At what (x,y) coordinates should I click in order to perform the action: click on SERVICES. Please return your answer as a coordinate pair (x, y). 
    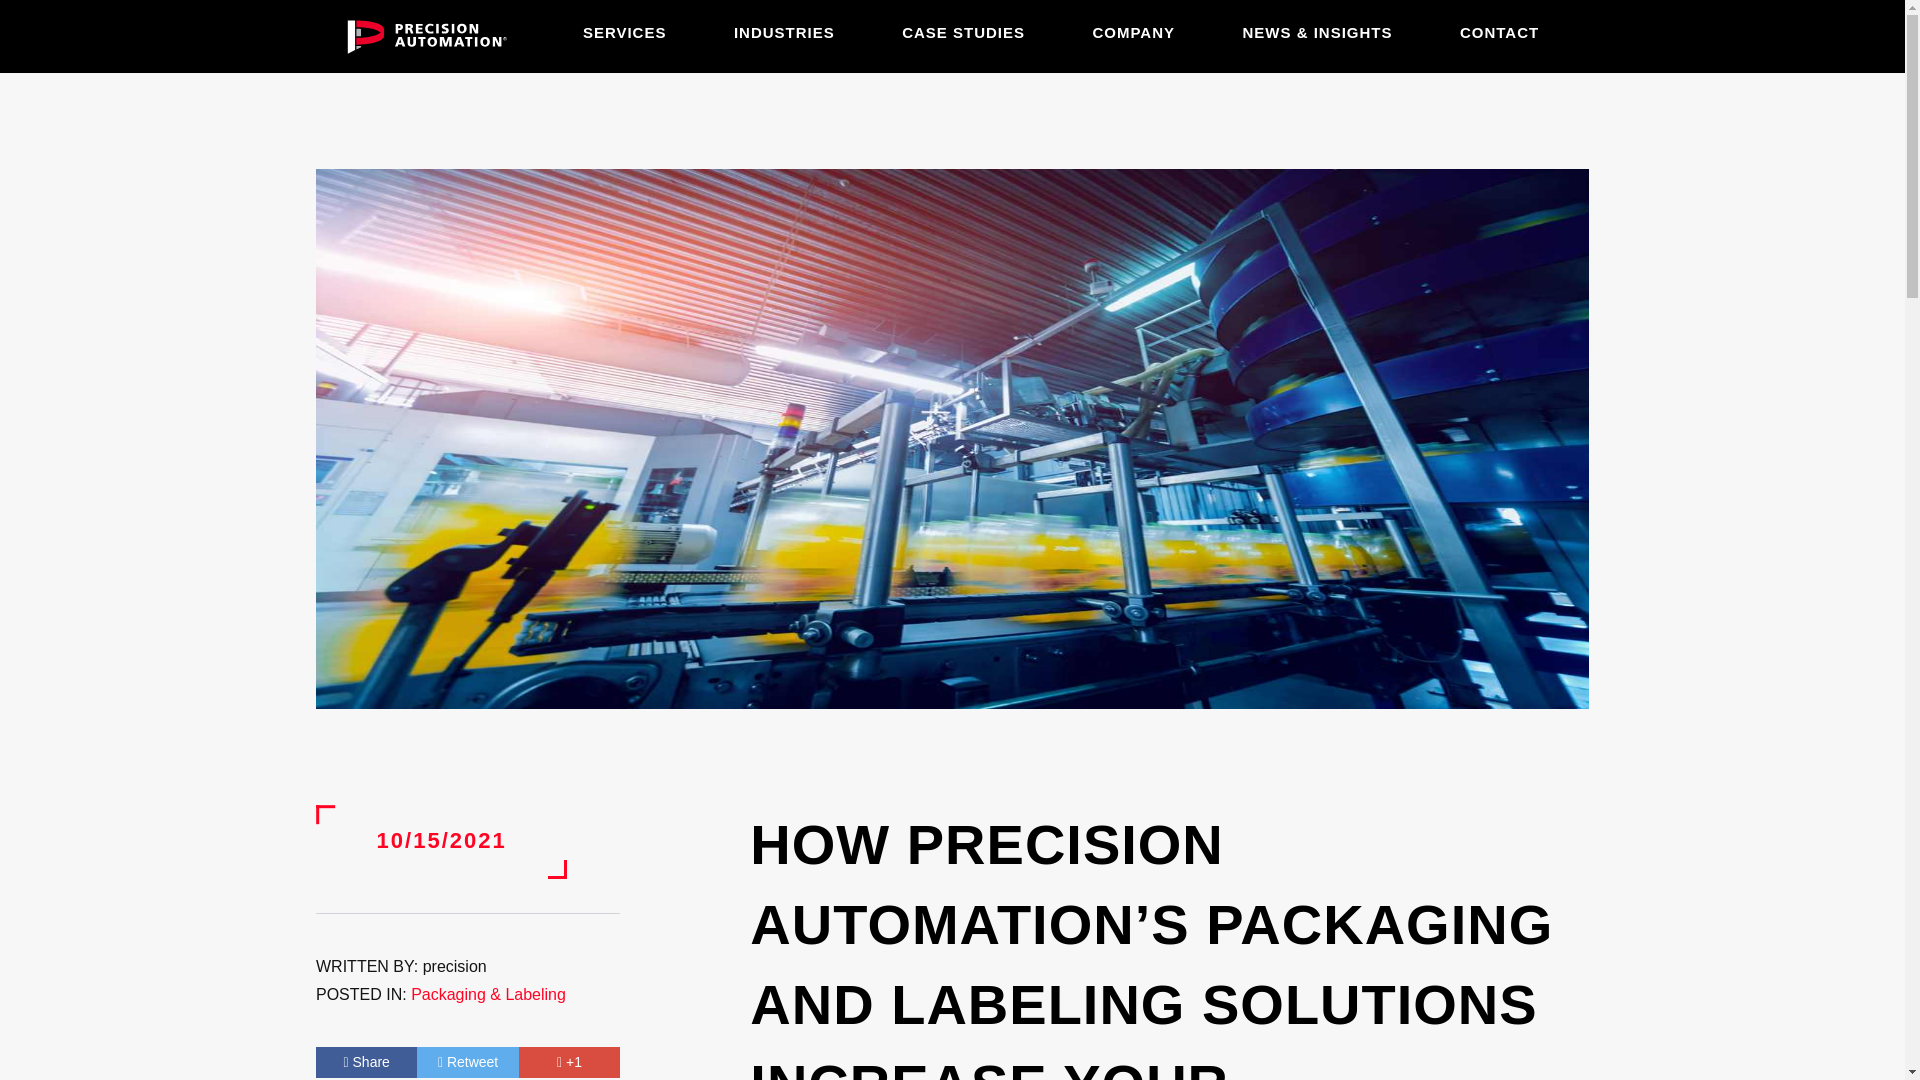
    Looking at the image, I should click on (624, 32).